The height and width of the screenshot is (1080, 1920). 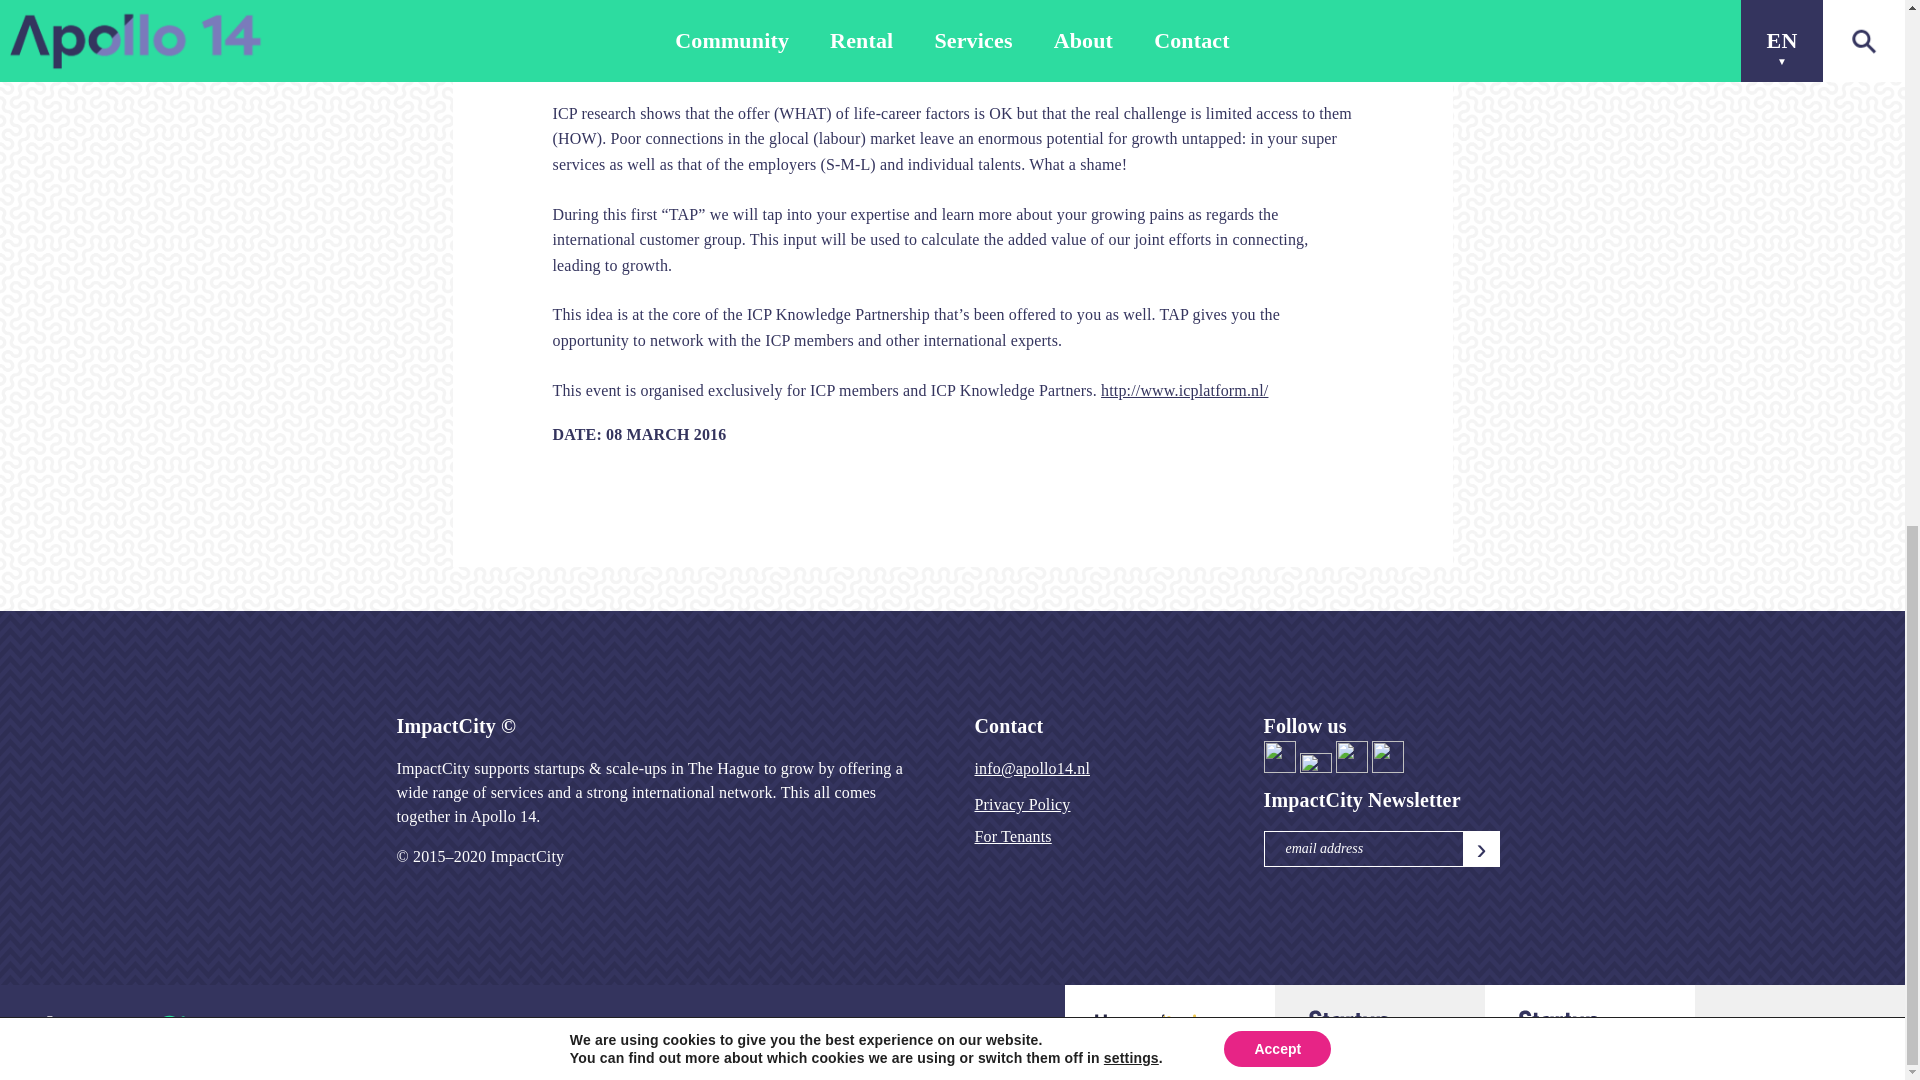 What do you see at coordinates (1021, 804) in the screenshot?
I see `Privacy Policy` at bounding box center [1021, 804].